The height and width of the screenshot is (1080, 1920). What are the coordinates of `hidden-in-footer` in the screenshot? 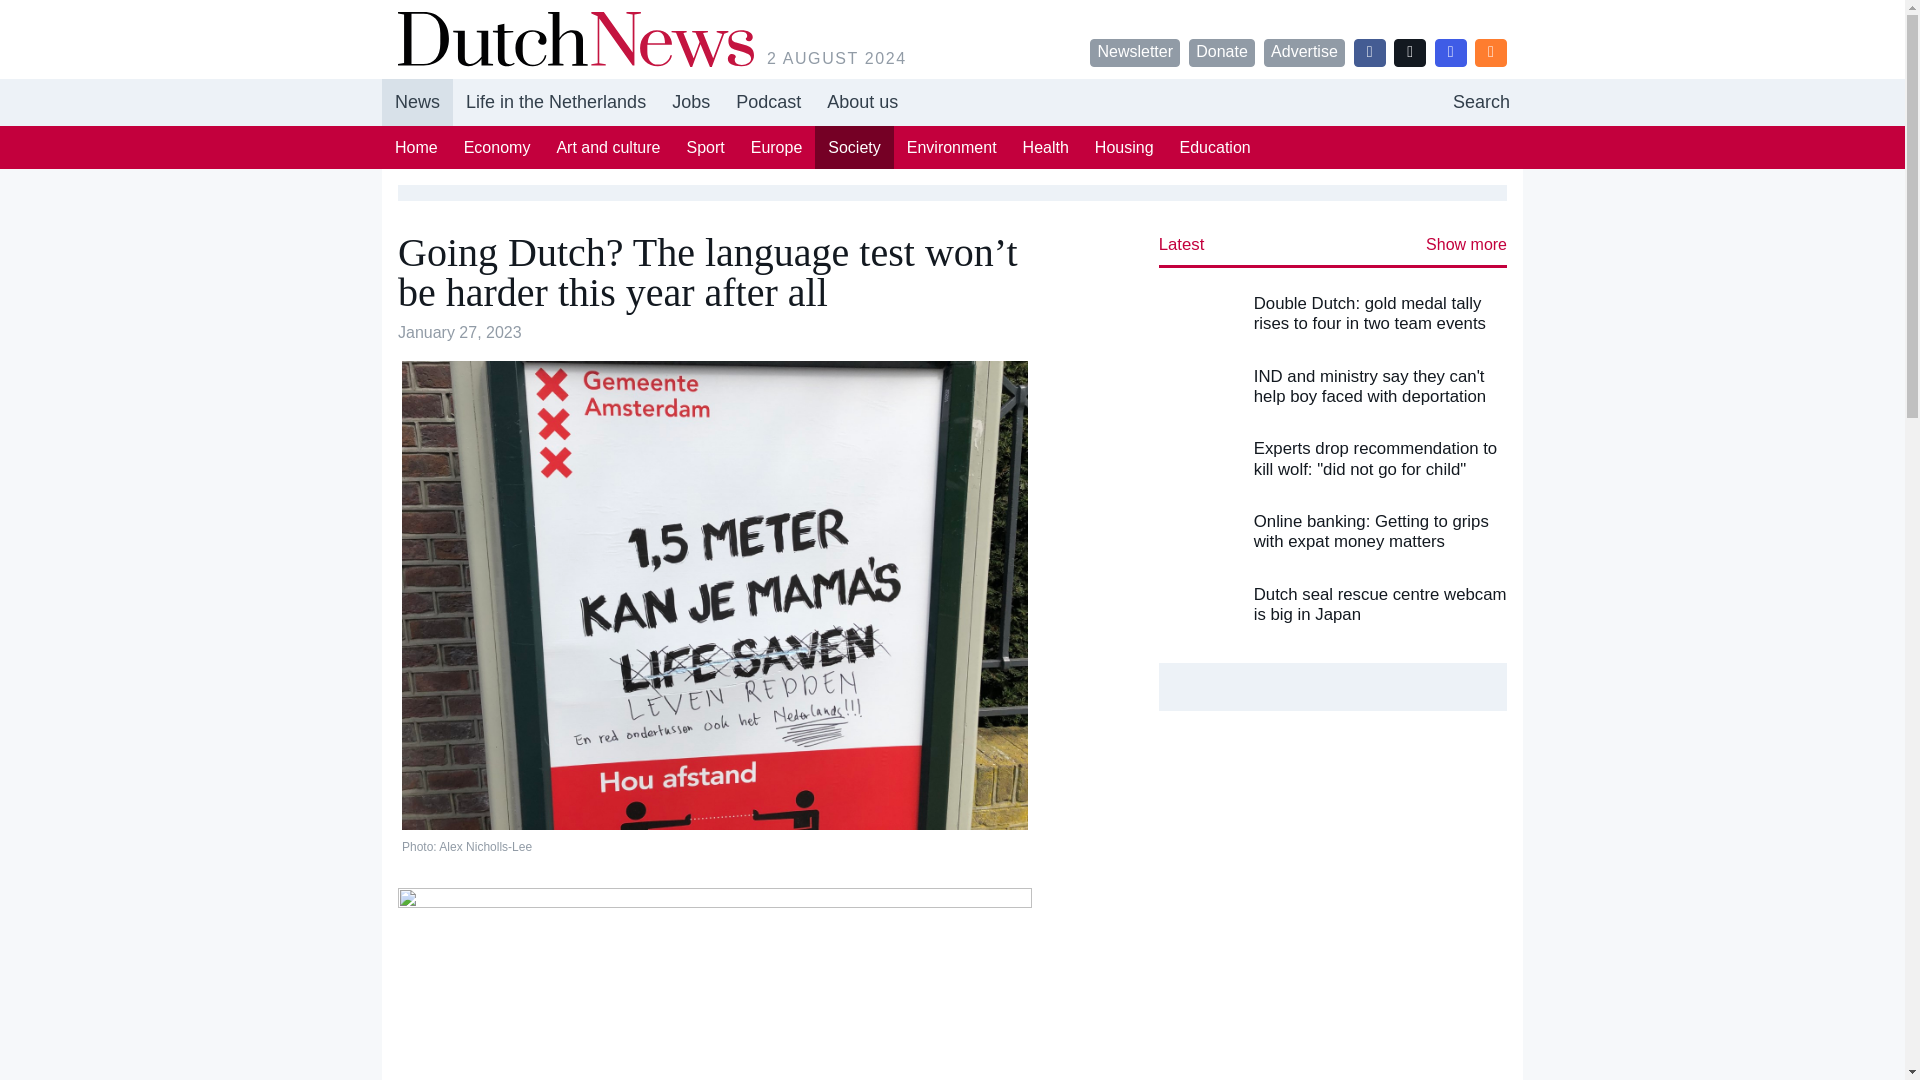 It's located at (1481, 102).